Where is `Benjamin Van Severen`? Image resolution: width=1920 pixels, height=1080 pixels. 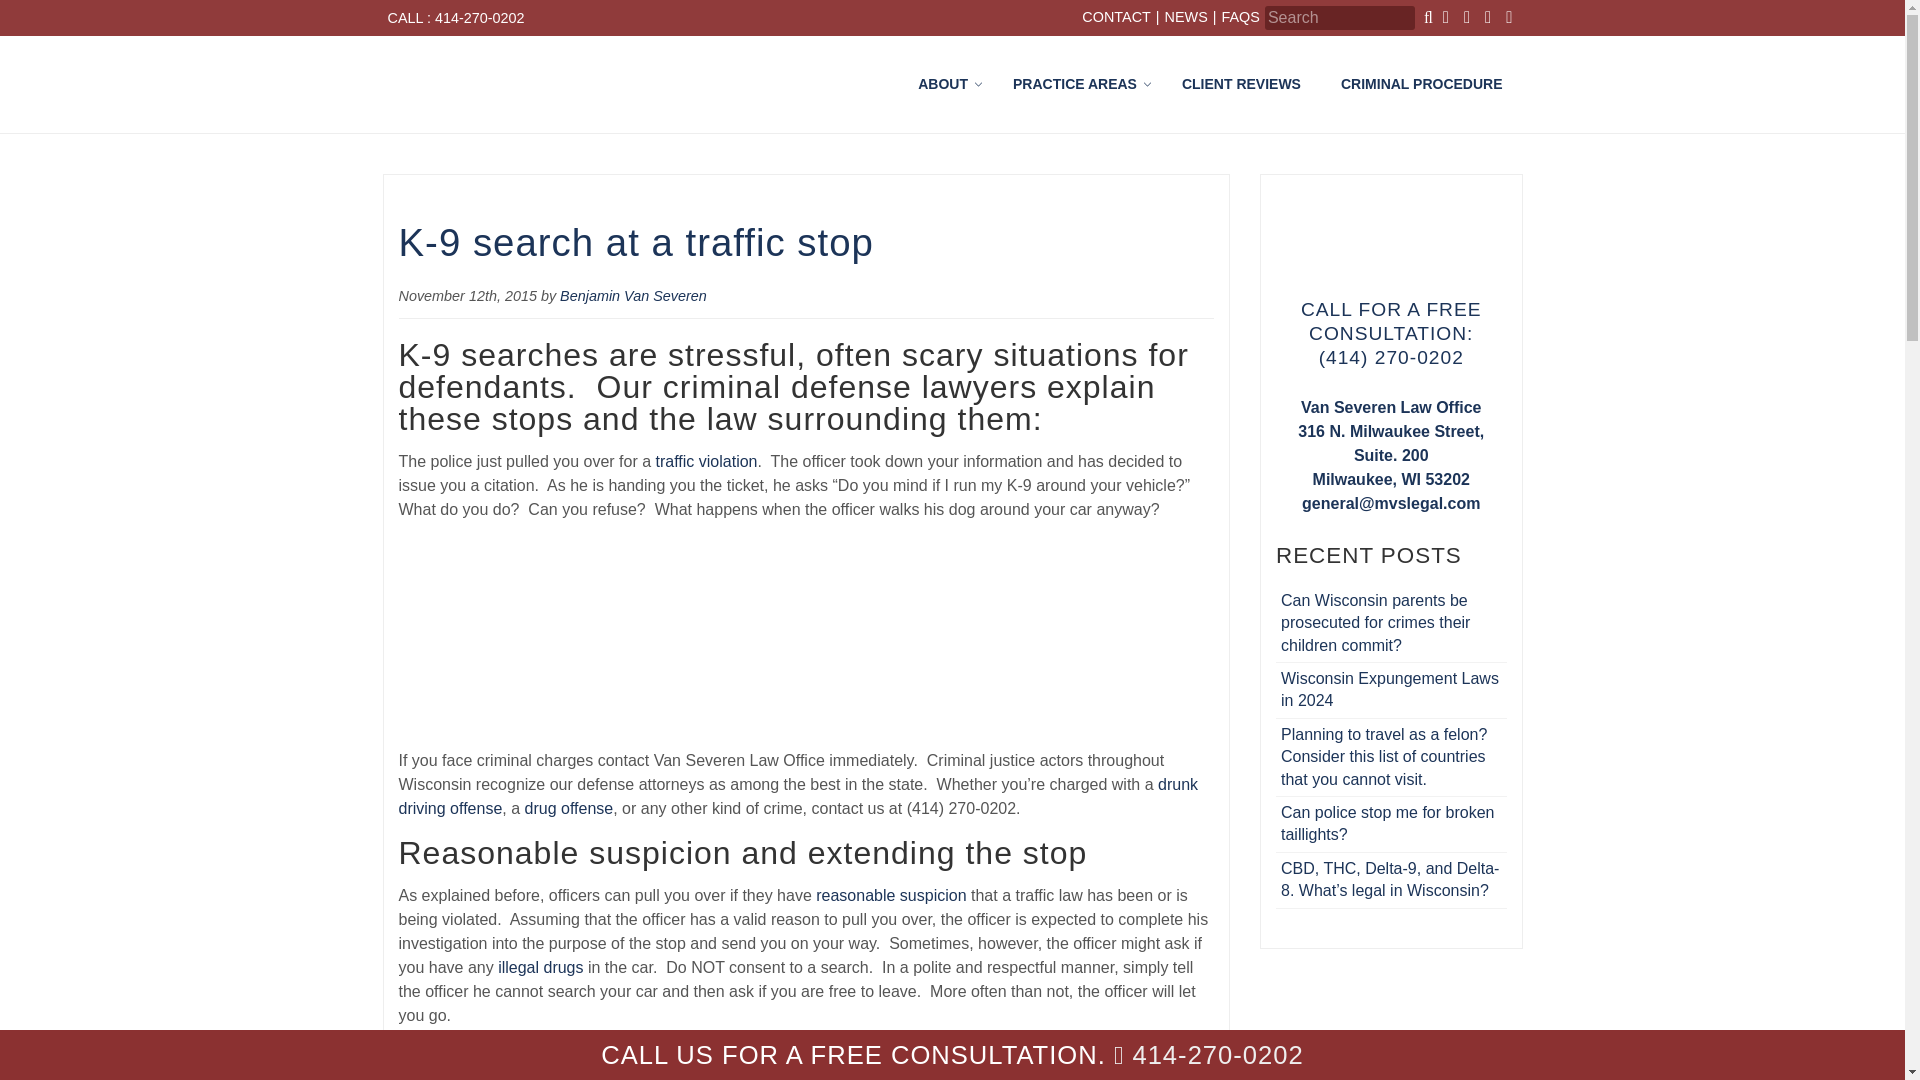
Benjamin Van Severen is located at coordinates (1076, 84).